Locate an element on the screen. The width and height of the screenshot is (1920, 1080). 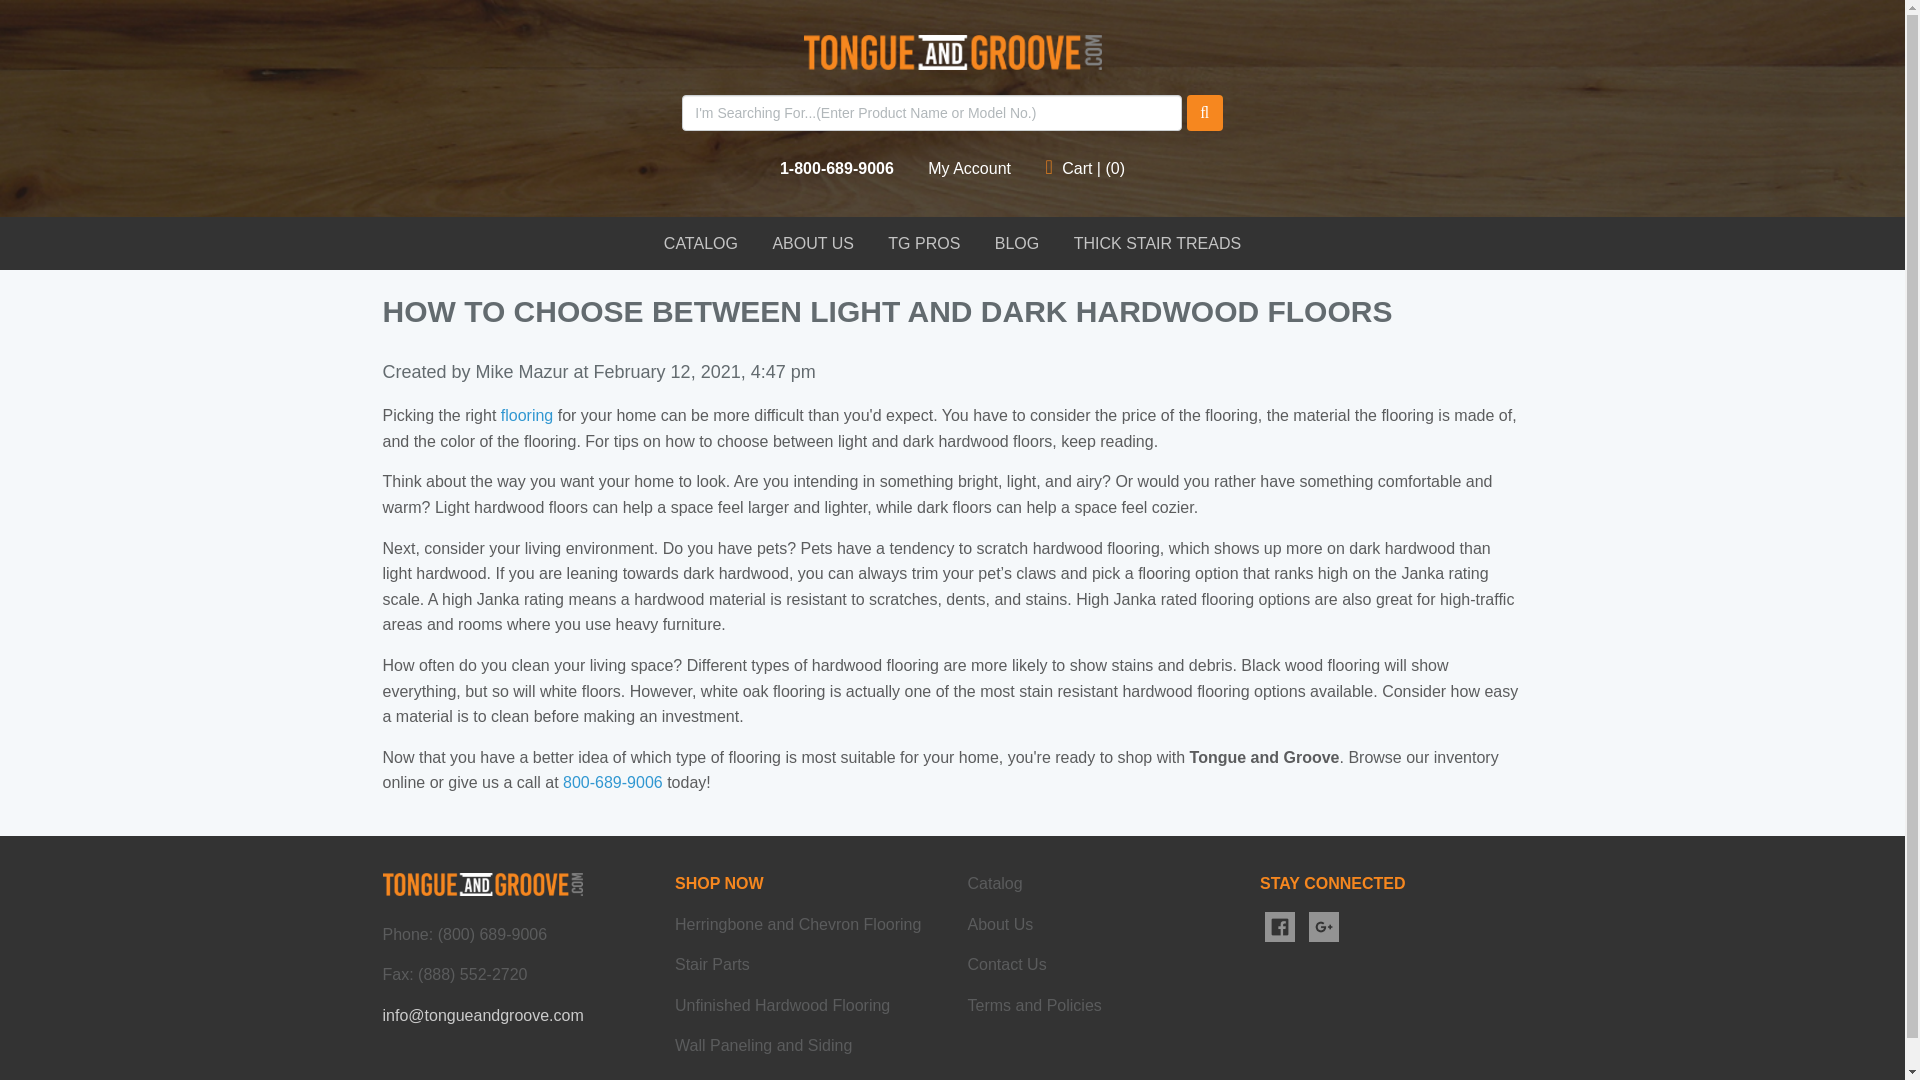
Unfinished Hardwood Flooring is located at coordinates (782, 1005).